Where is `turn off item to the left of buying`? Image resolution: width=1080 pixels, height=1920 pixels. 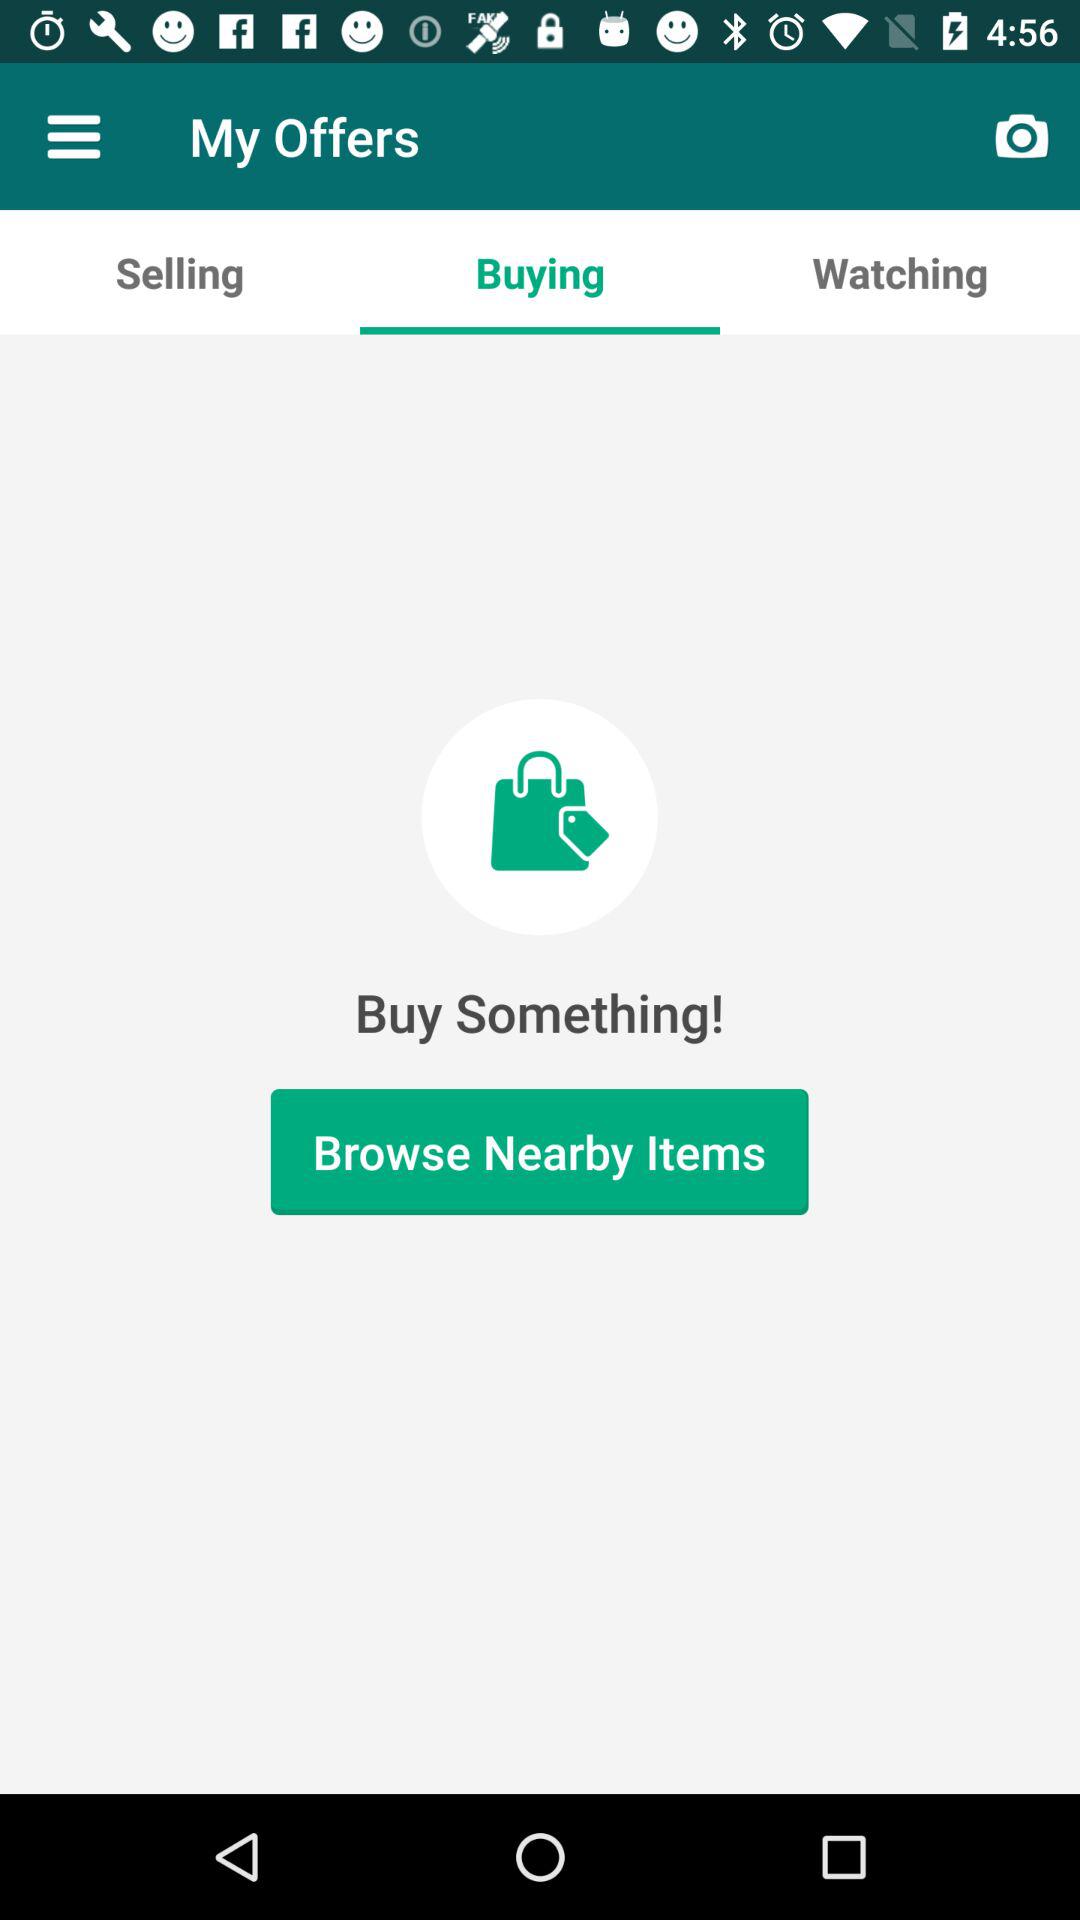 turn off item to the left of buying is located at coordinates (180, 272).